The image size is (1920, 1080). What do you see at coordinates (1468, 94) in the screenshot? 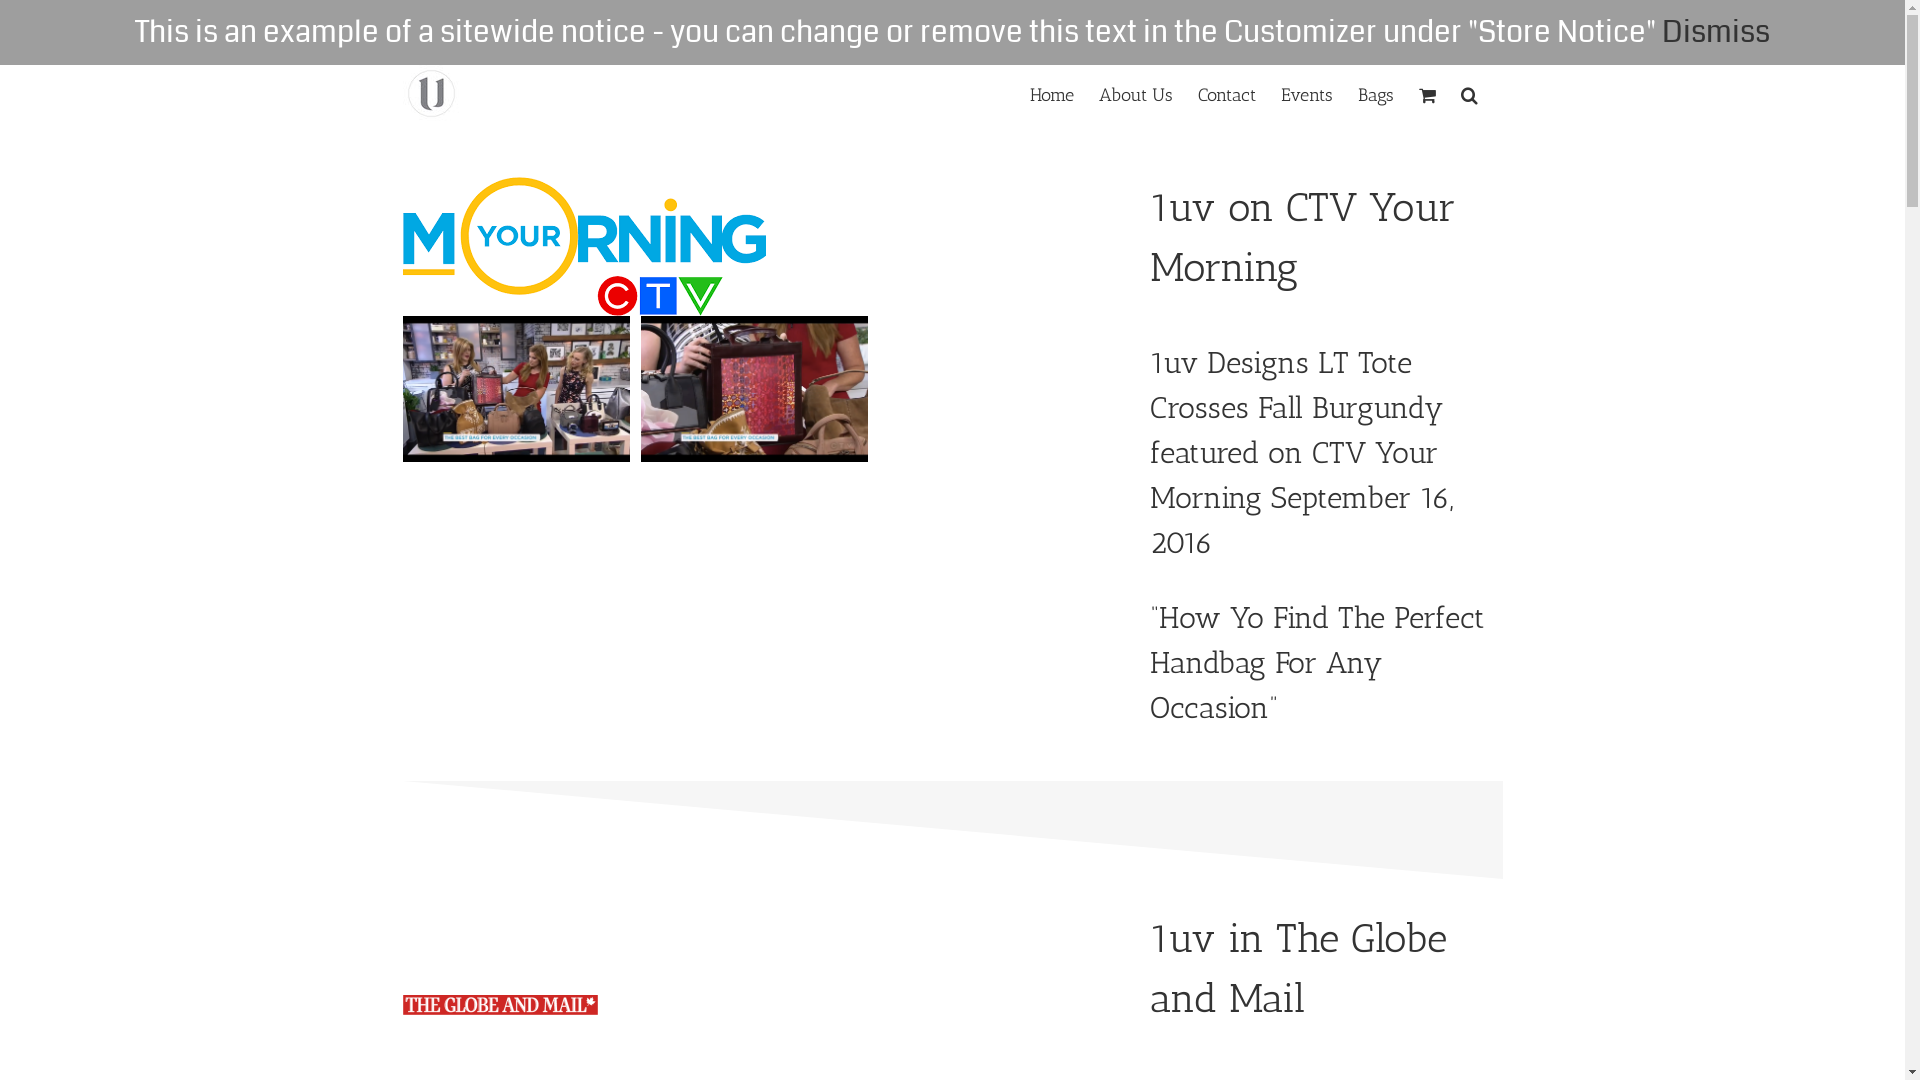
I see `Search` at bounding box center [1468, 94].